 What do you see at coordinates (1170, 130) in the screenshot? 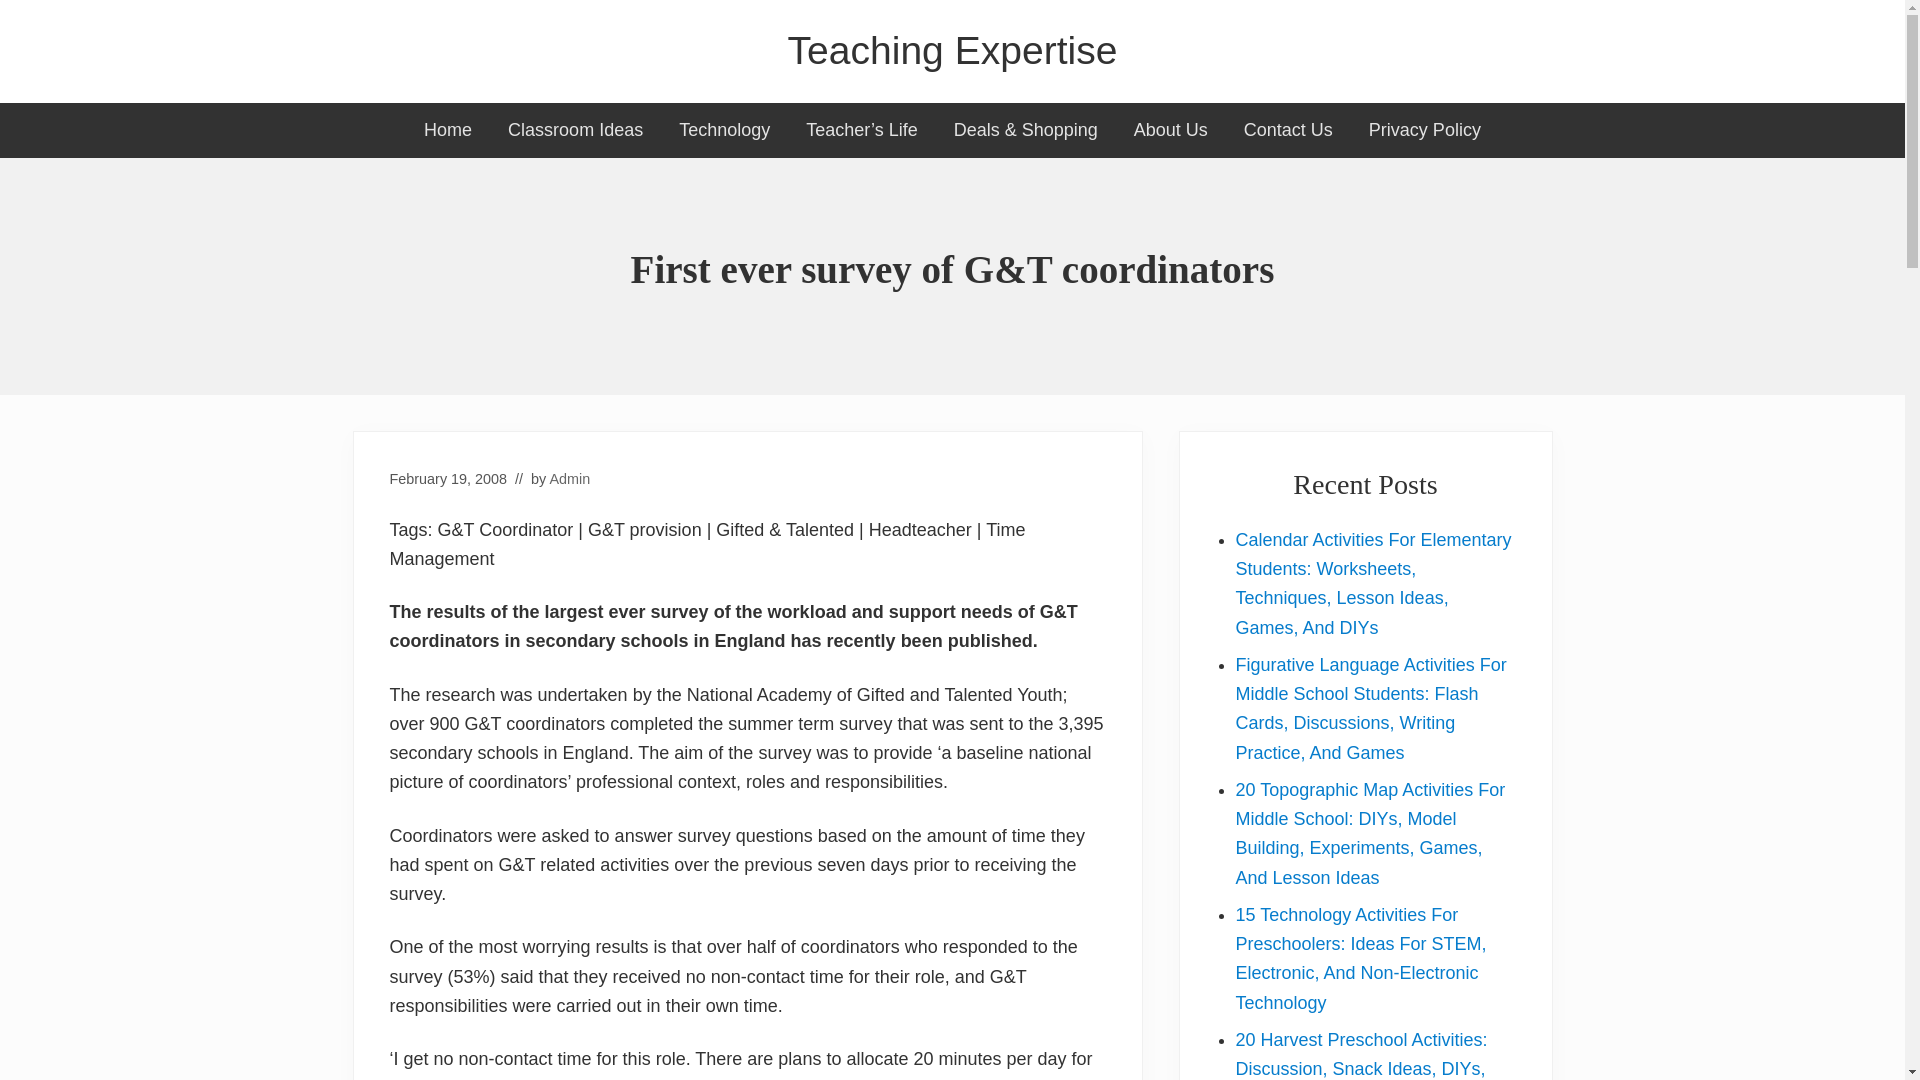
I see `About Us` at bounding box center [1170, 130].